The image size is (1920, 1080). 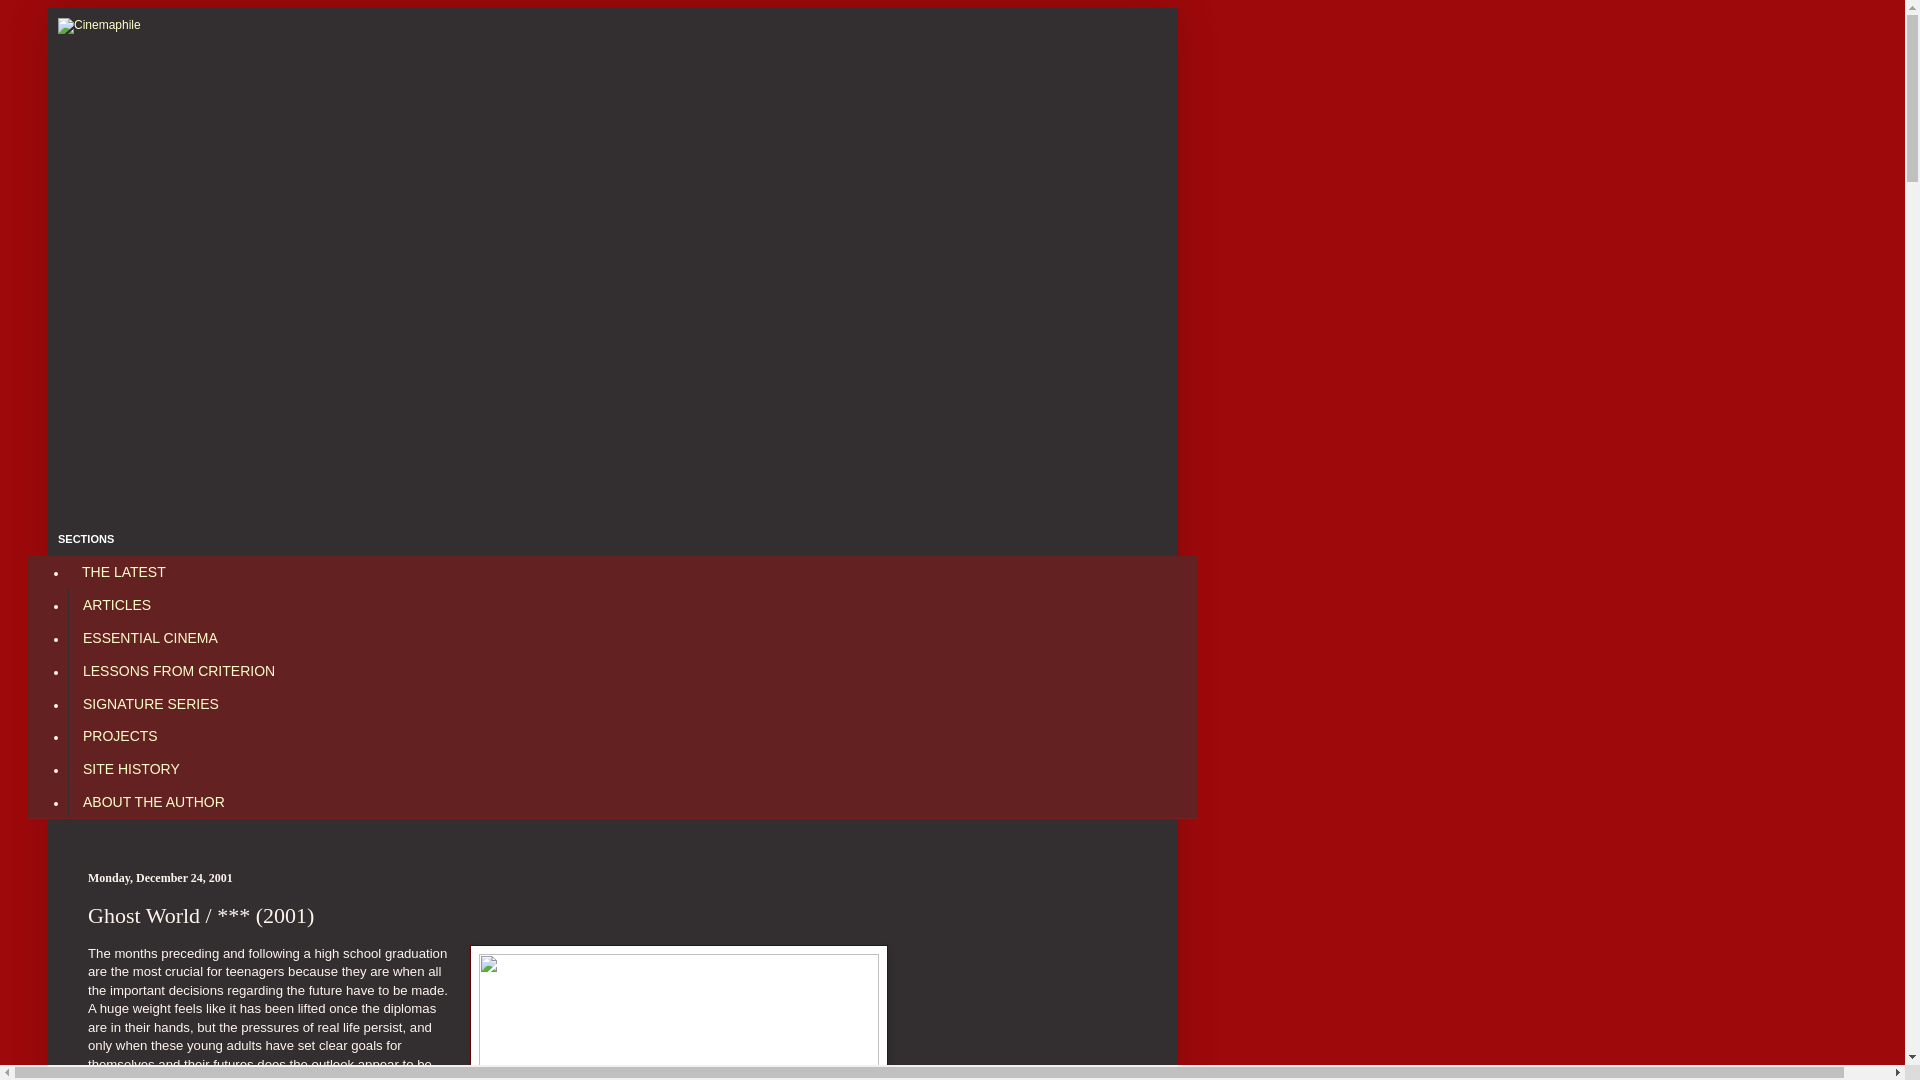 What do you see at coordinates (116, 605) in the screenshot?
I see `ARTICLES` at bounding box center [116, 605].